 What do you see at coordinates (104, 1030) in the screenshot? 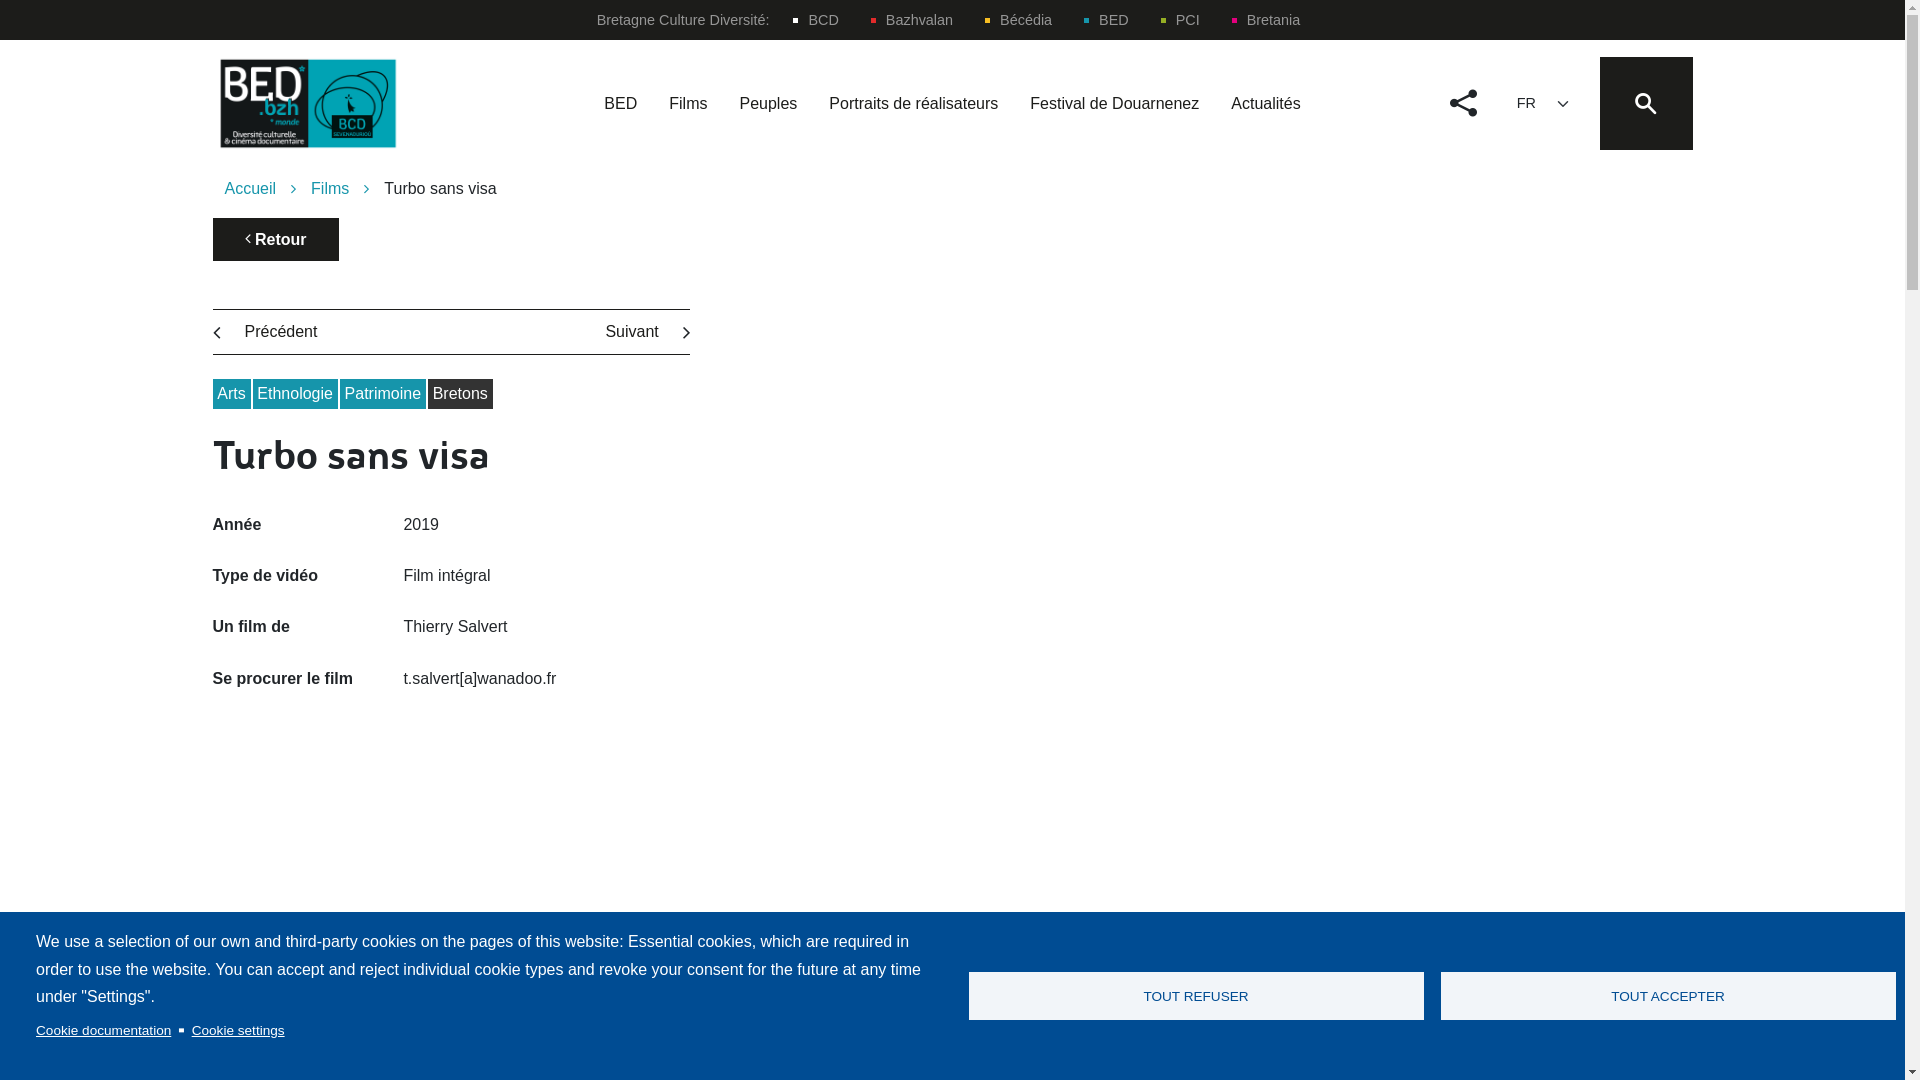
I see `Cookie documentation` at bounding box center [104, 1030].